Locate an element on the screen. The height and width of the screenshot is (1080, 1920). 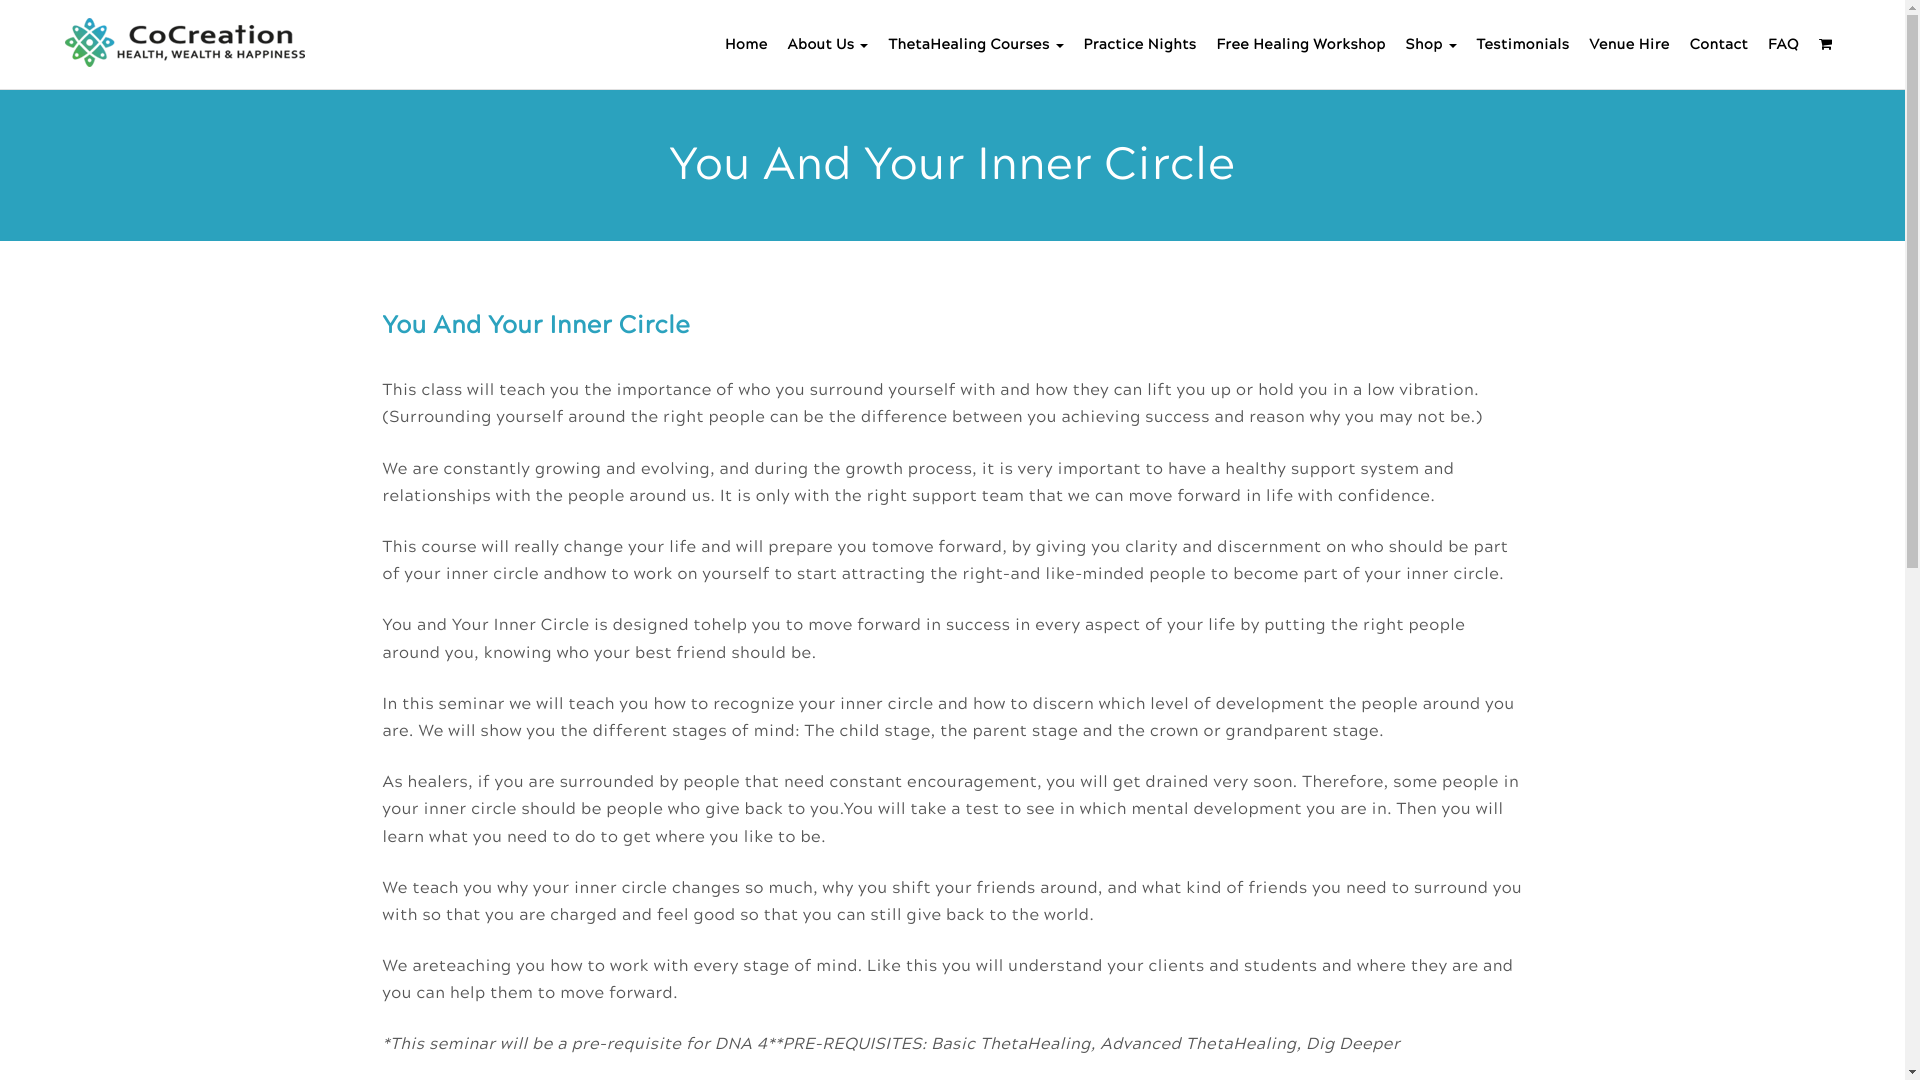
About Us is located at coordinates (828, 43).